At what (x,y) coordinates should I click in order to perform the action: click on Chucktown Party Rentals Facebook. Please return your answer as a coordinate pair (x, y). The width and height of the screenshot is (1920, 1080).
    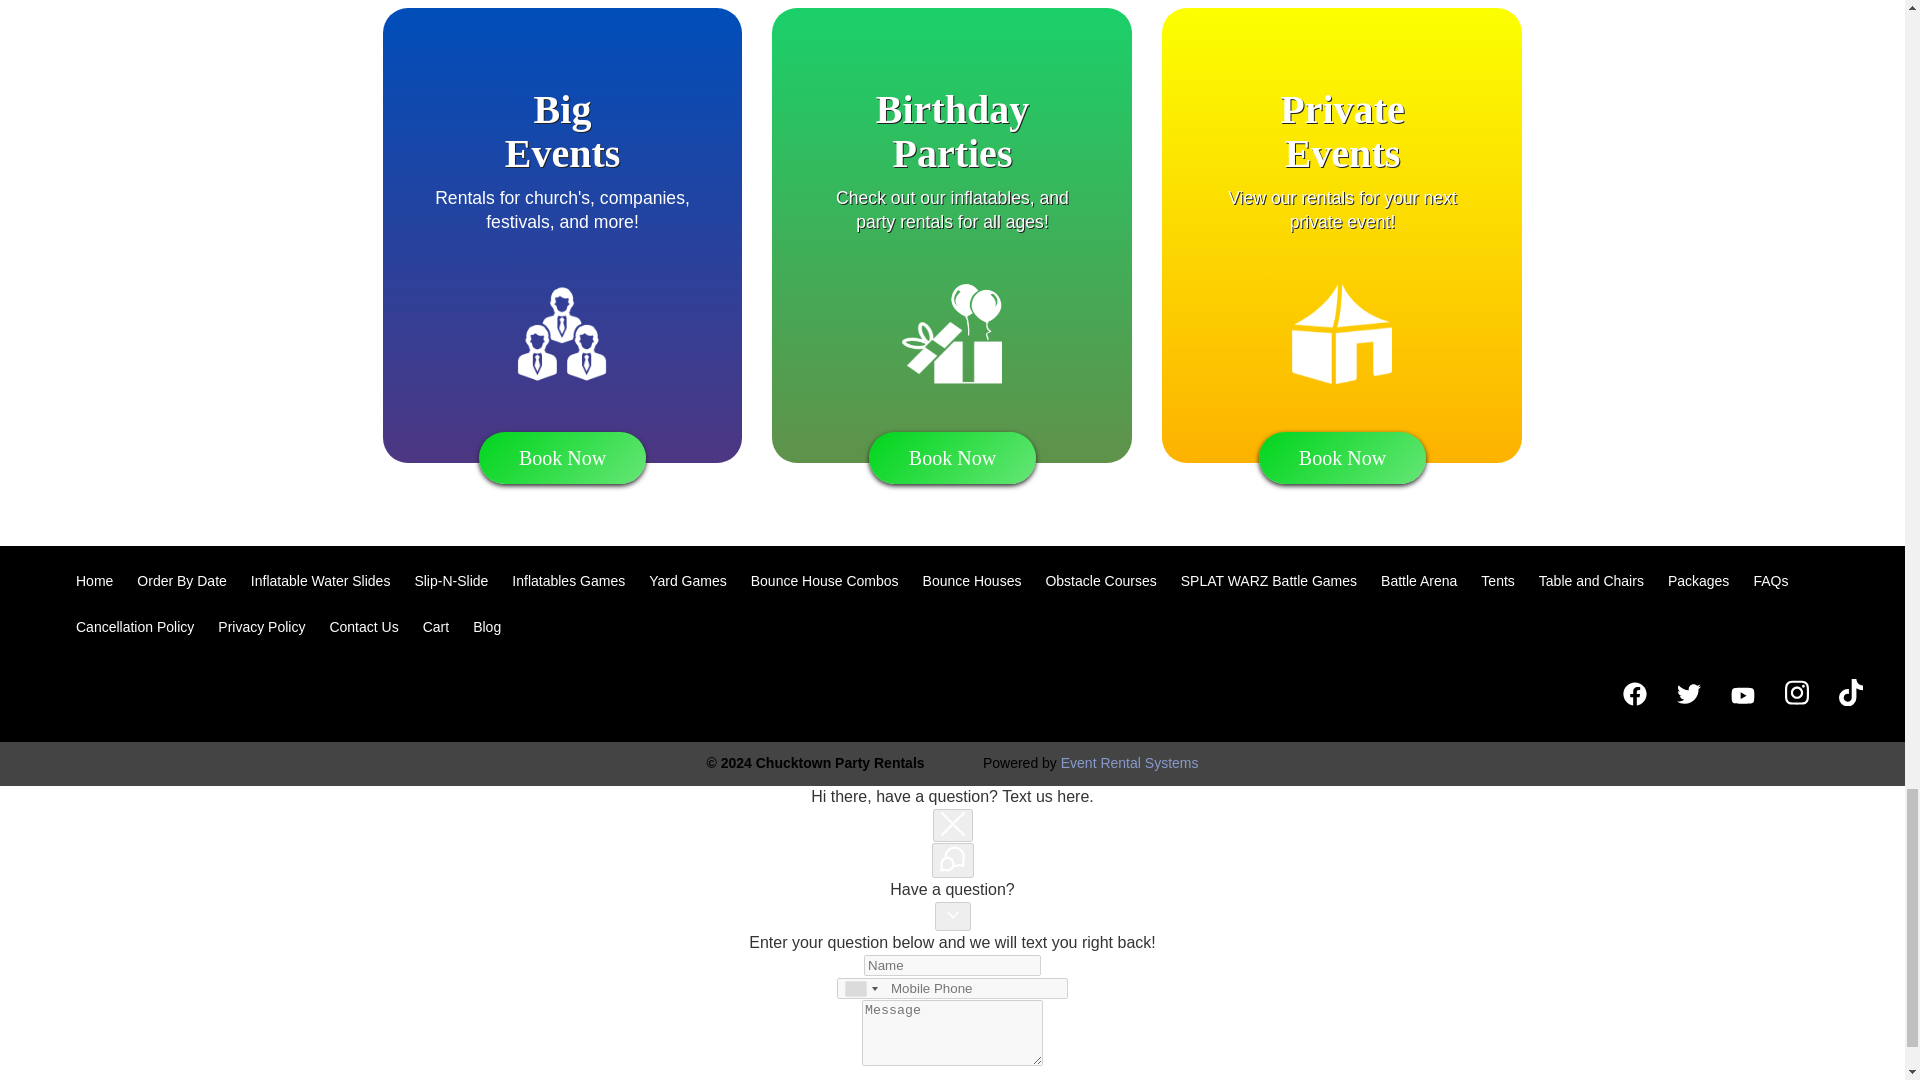
    Looking at the image, I should click on (1634, 692).